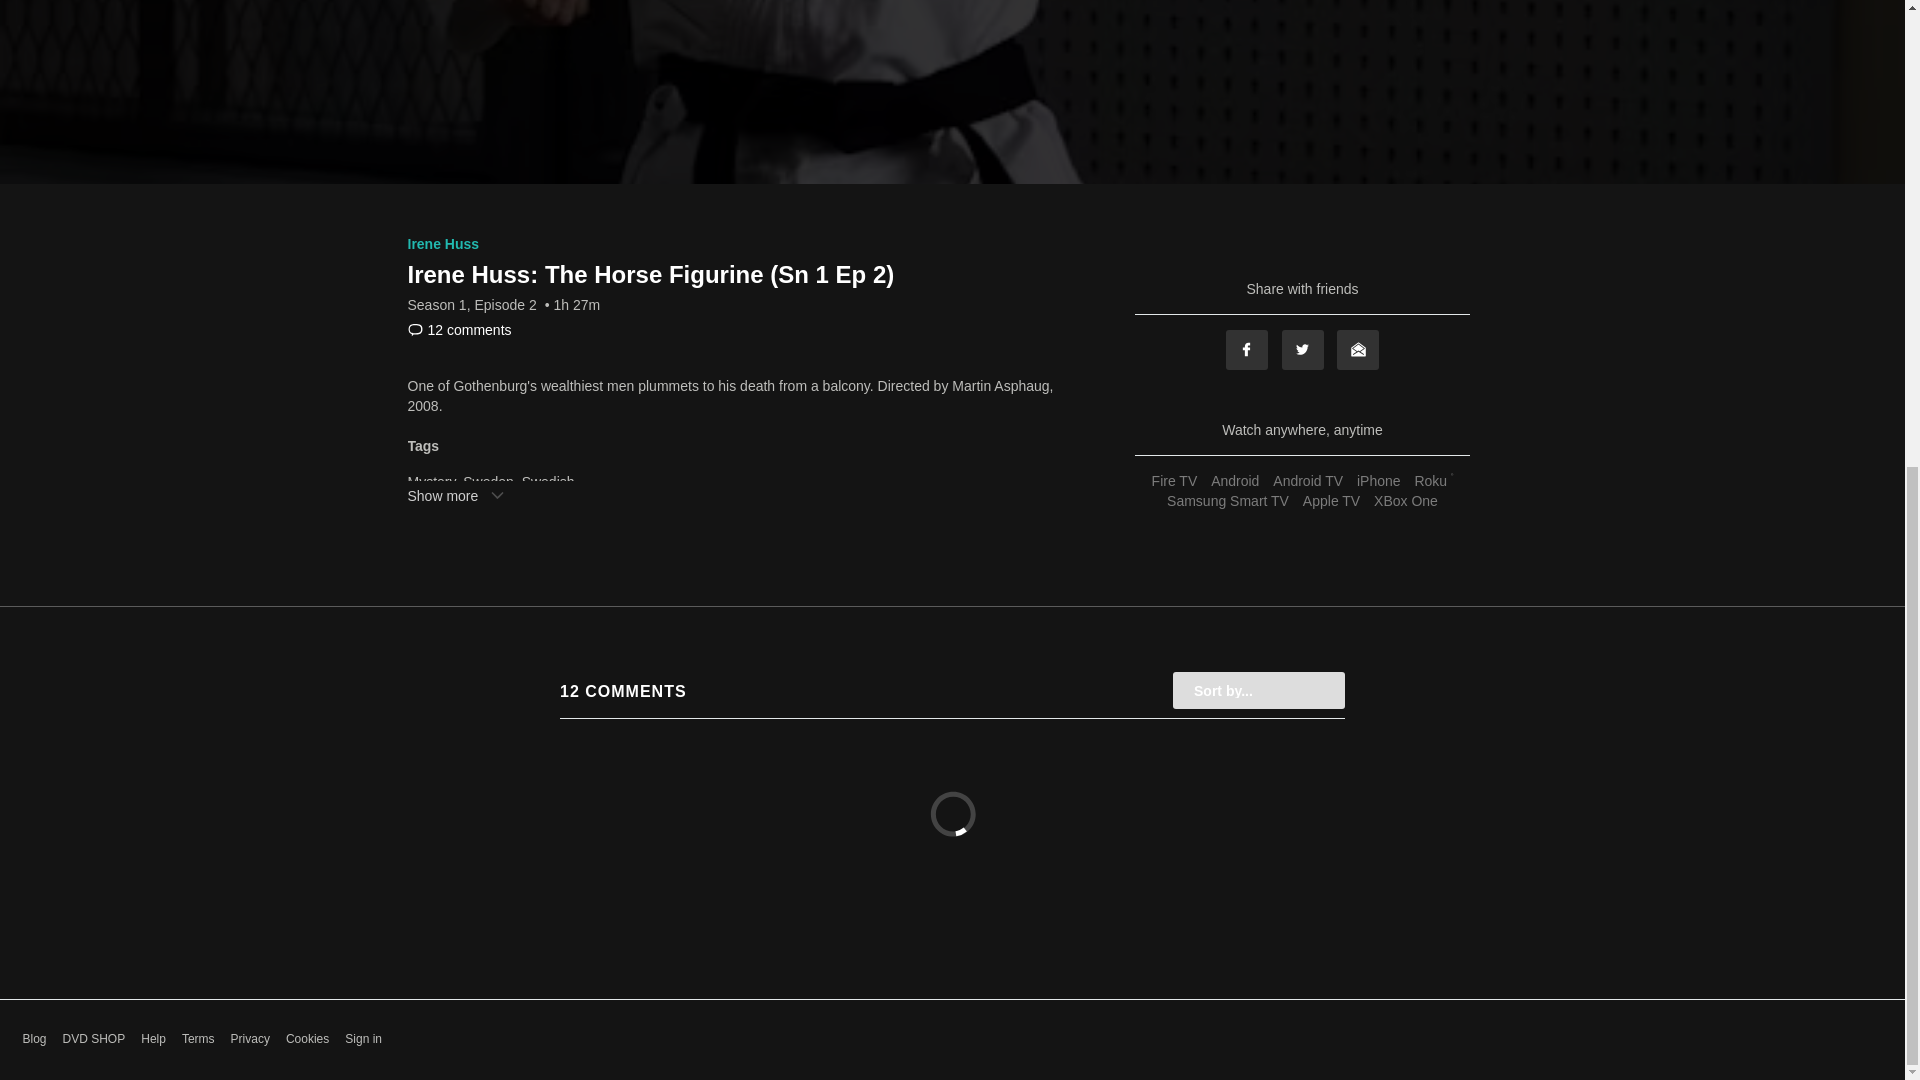 Image resolution: width=1920 pixels, height=1080 pixels. What do you see at coordinates (432, 482) in the screenshot?
I see `Mystery` at bounding box center [432, 482].